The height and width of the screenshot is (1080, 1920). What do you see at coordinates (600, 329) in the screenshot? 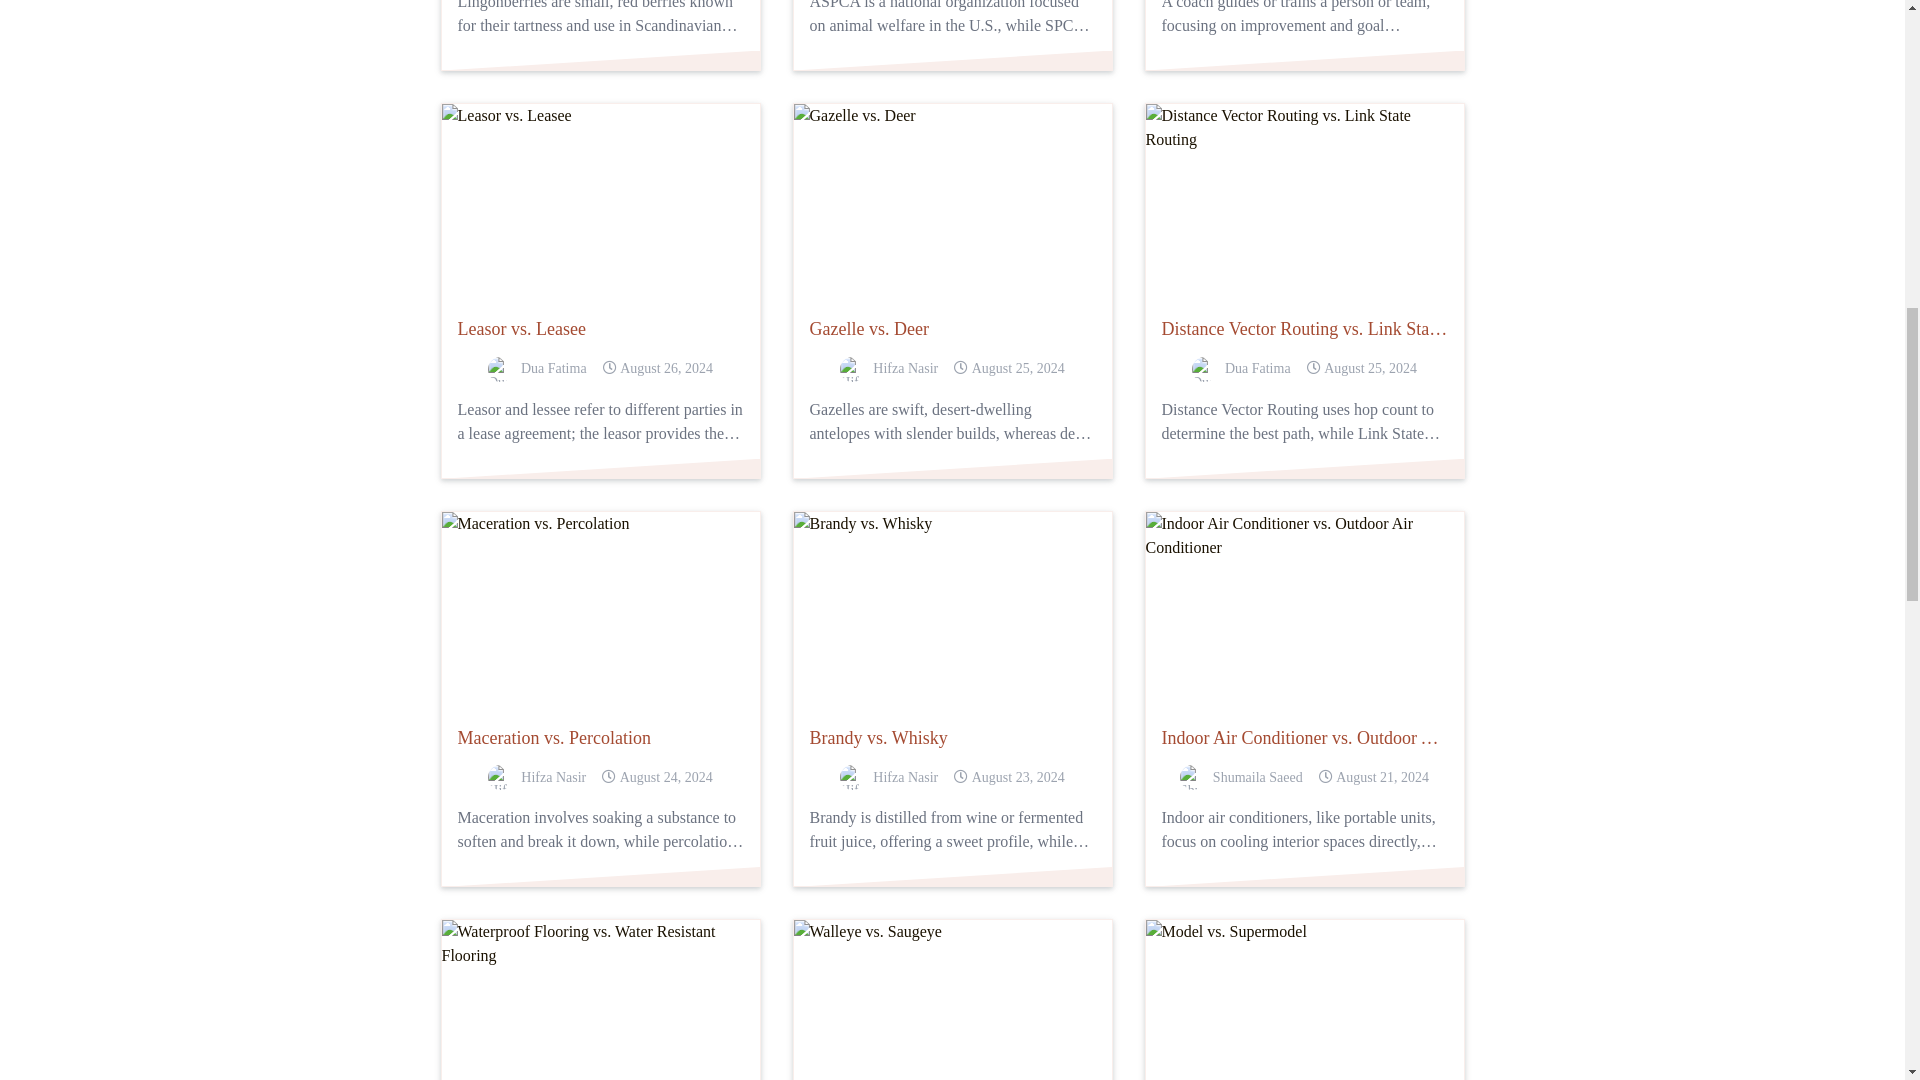
I see `Leasor vs. Leasee` at bounding box center [600, 329].